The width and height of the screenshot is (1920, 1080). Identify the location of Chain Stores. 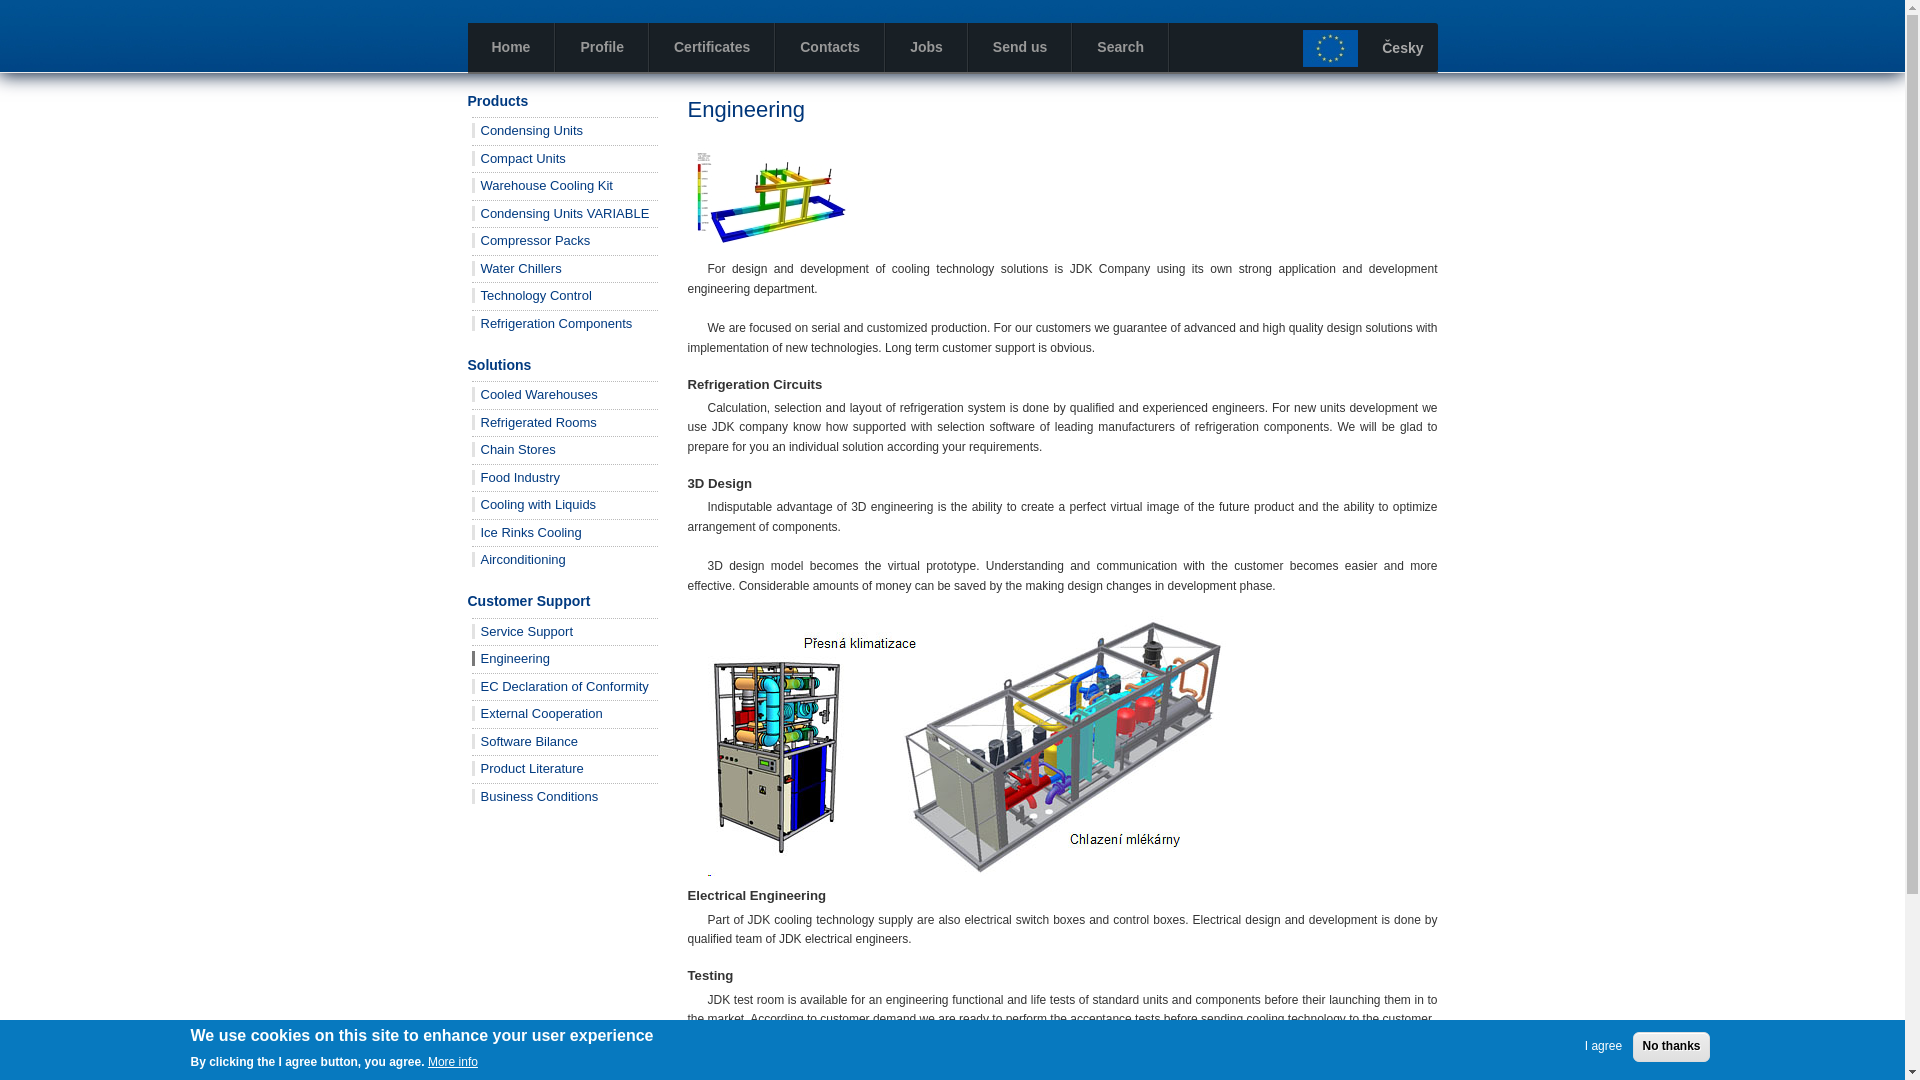
(514, 448).